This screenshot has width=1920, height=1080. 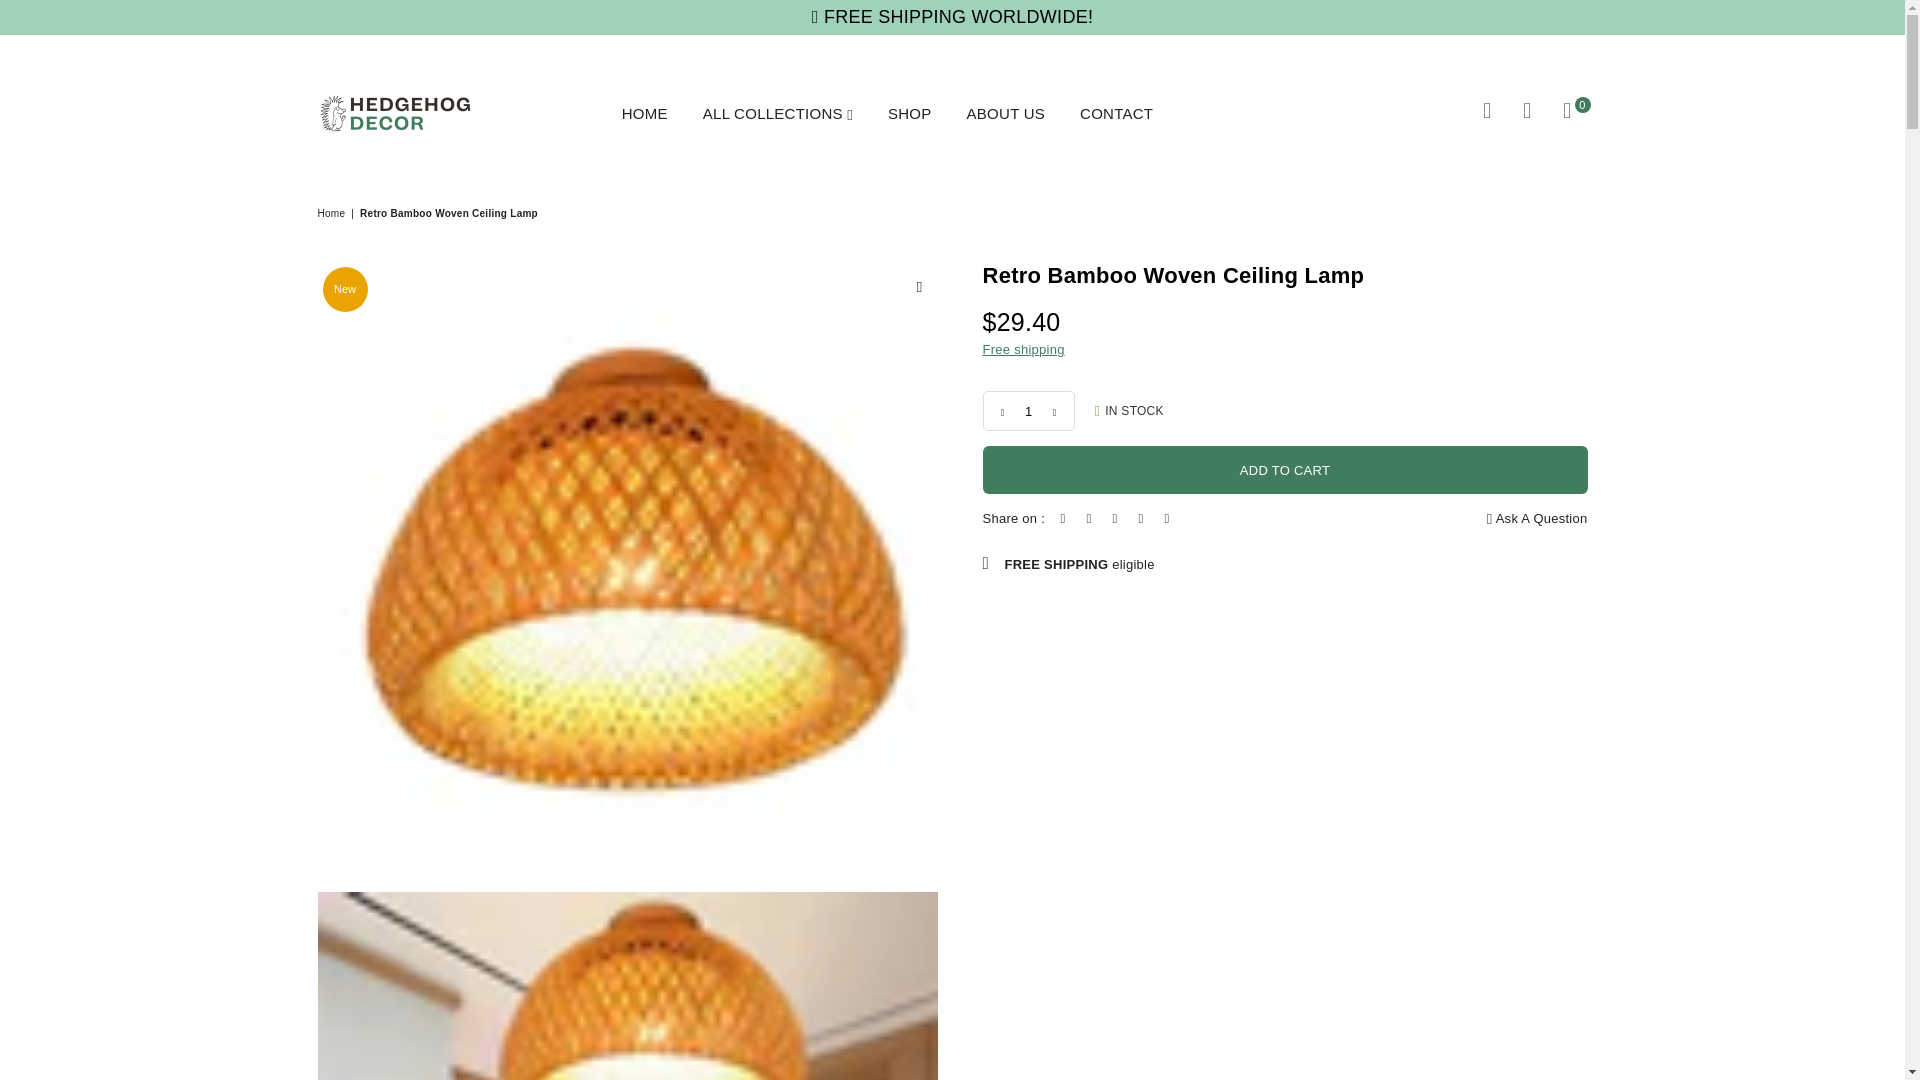 What do you see at coordinates (1006, 114) in the screenshot?
I see `ABOUT US` at bounding box center [1006, 114].